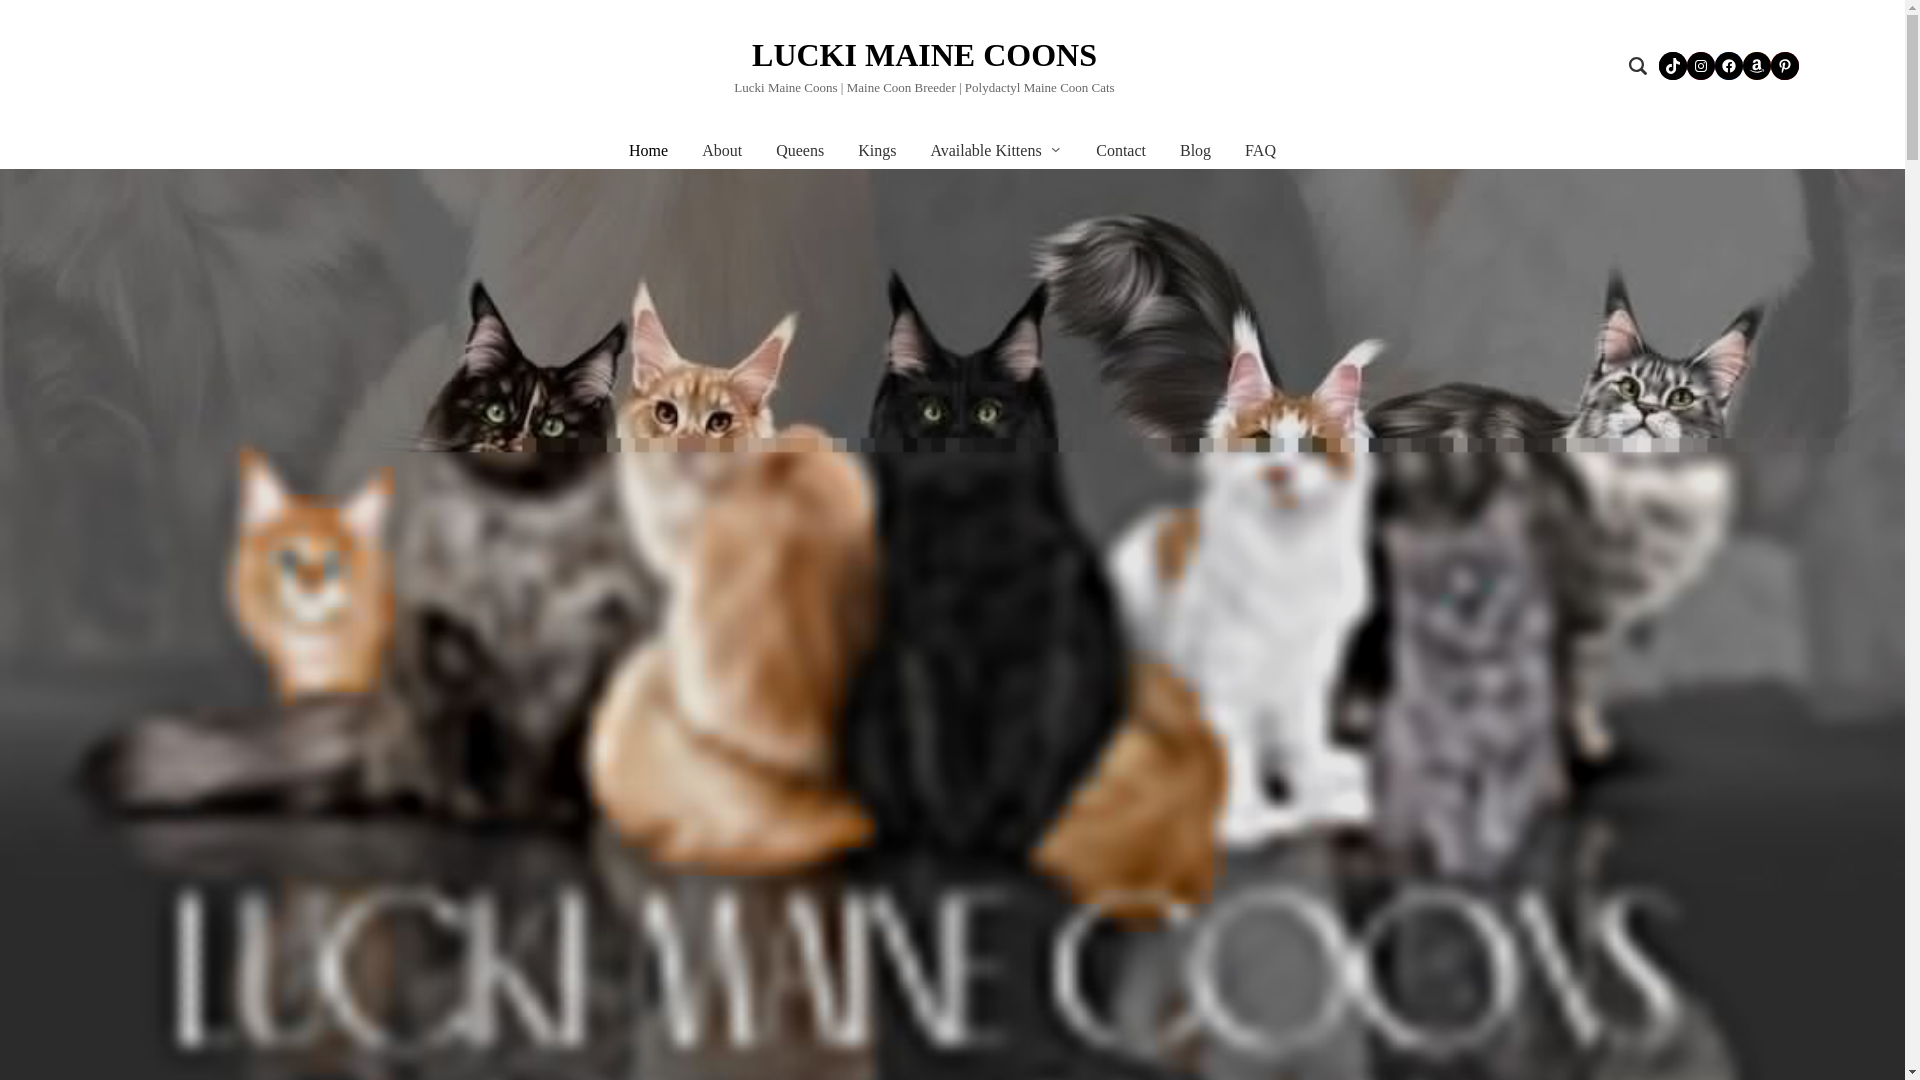  I want to click on Pinterest, so click(1784, 65).